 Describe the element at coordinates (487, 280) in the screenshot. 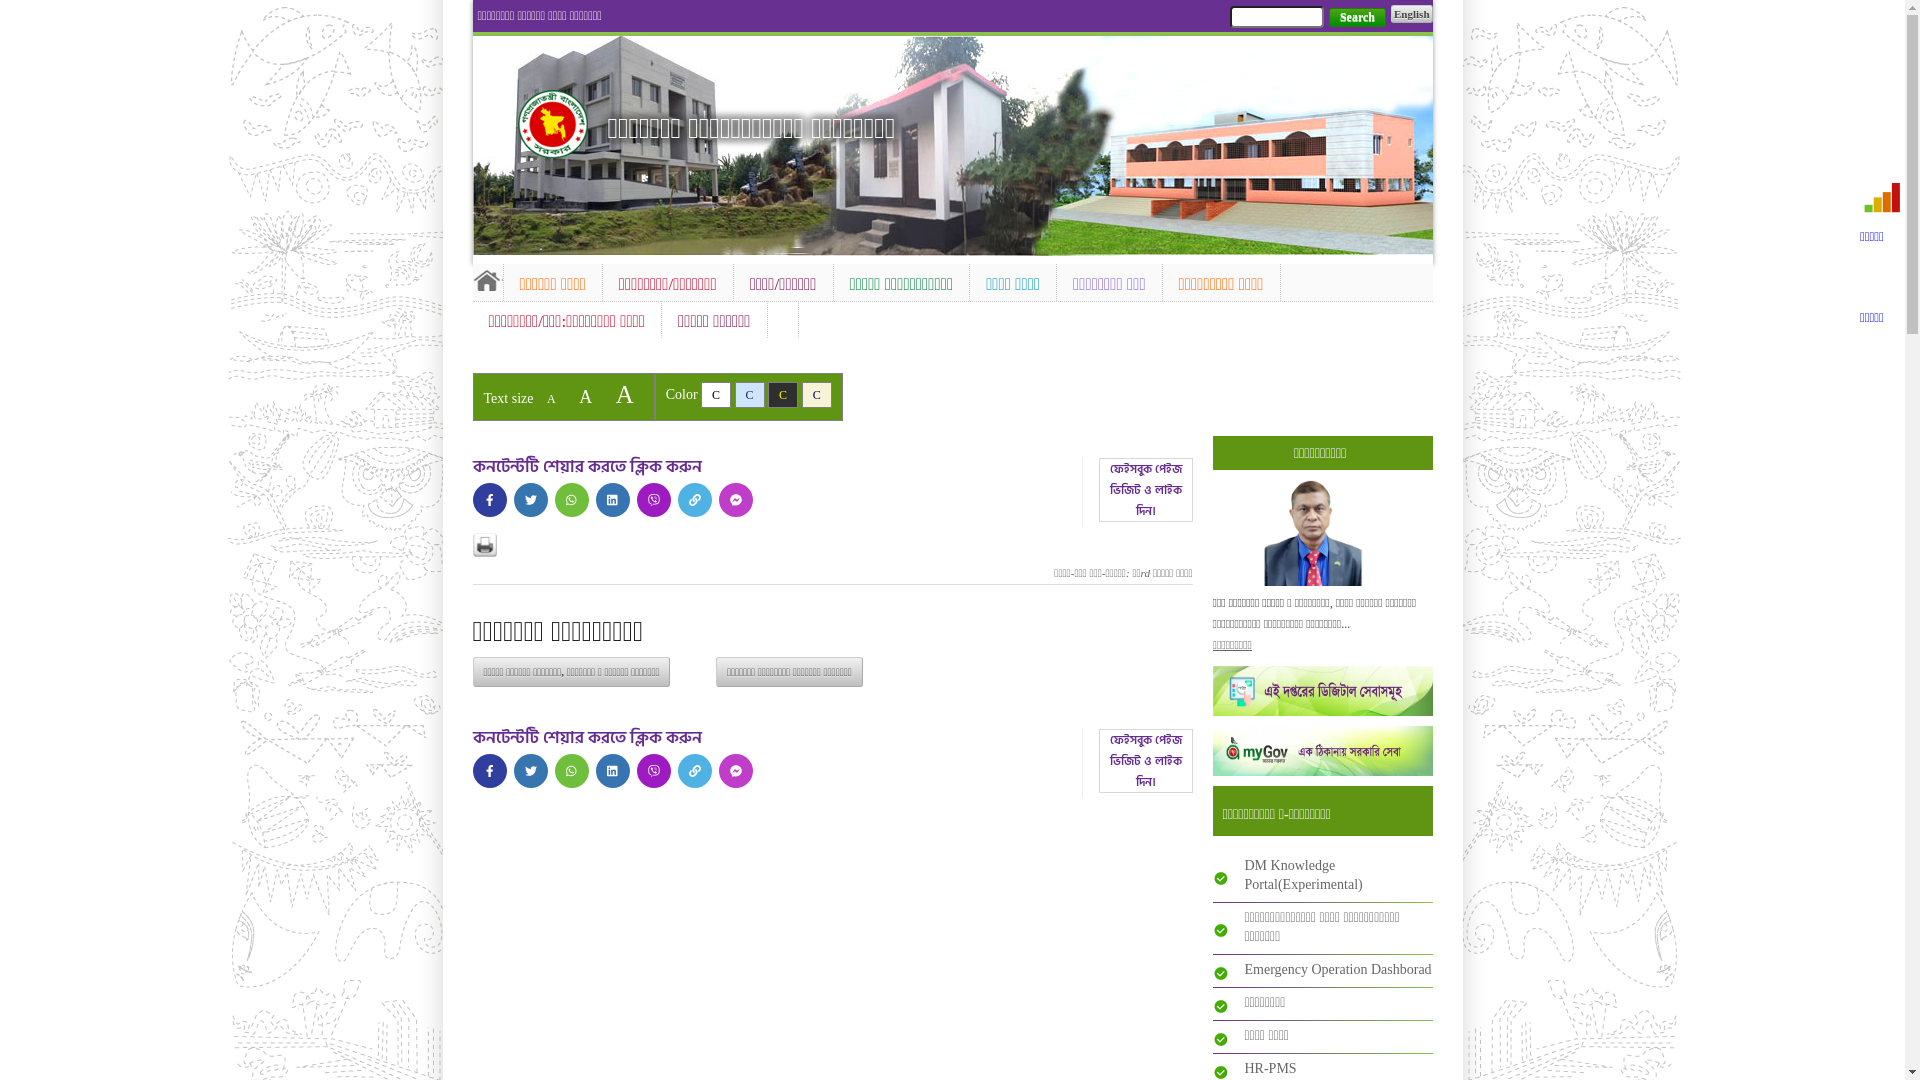

I see `Home` at that location.